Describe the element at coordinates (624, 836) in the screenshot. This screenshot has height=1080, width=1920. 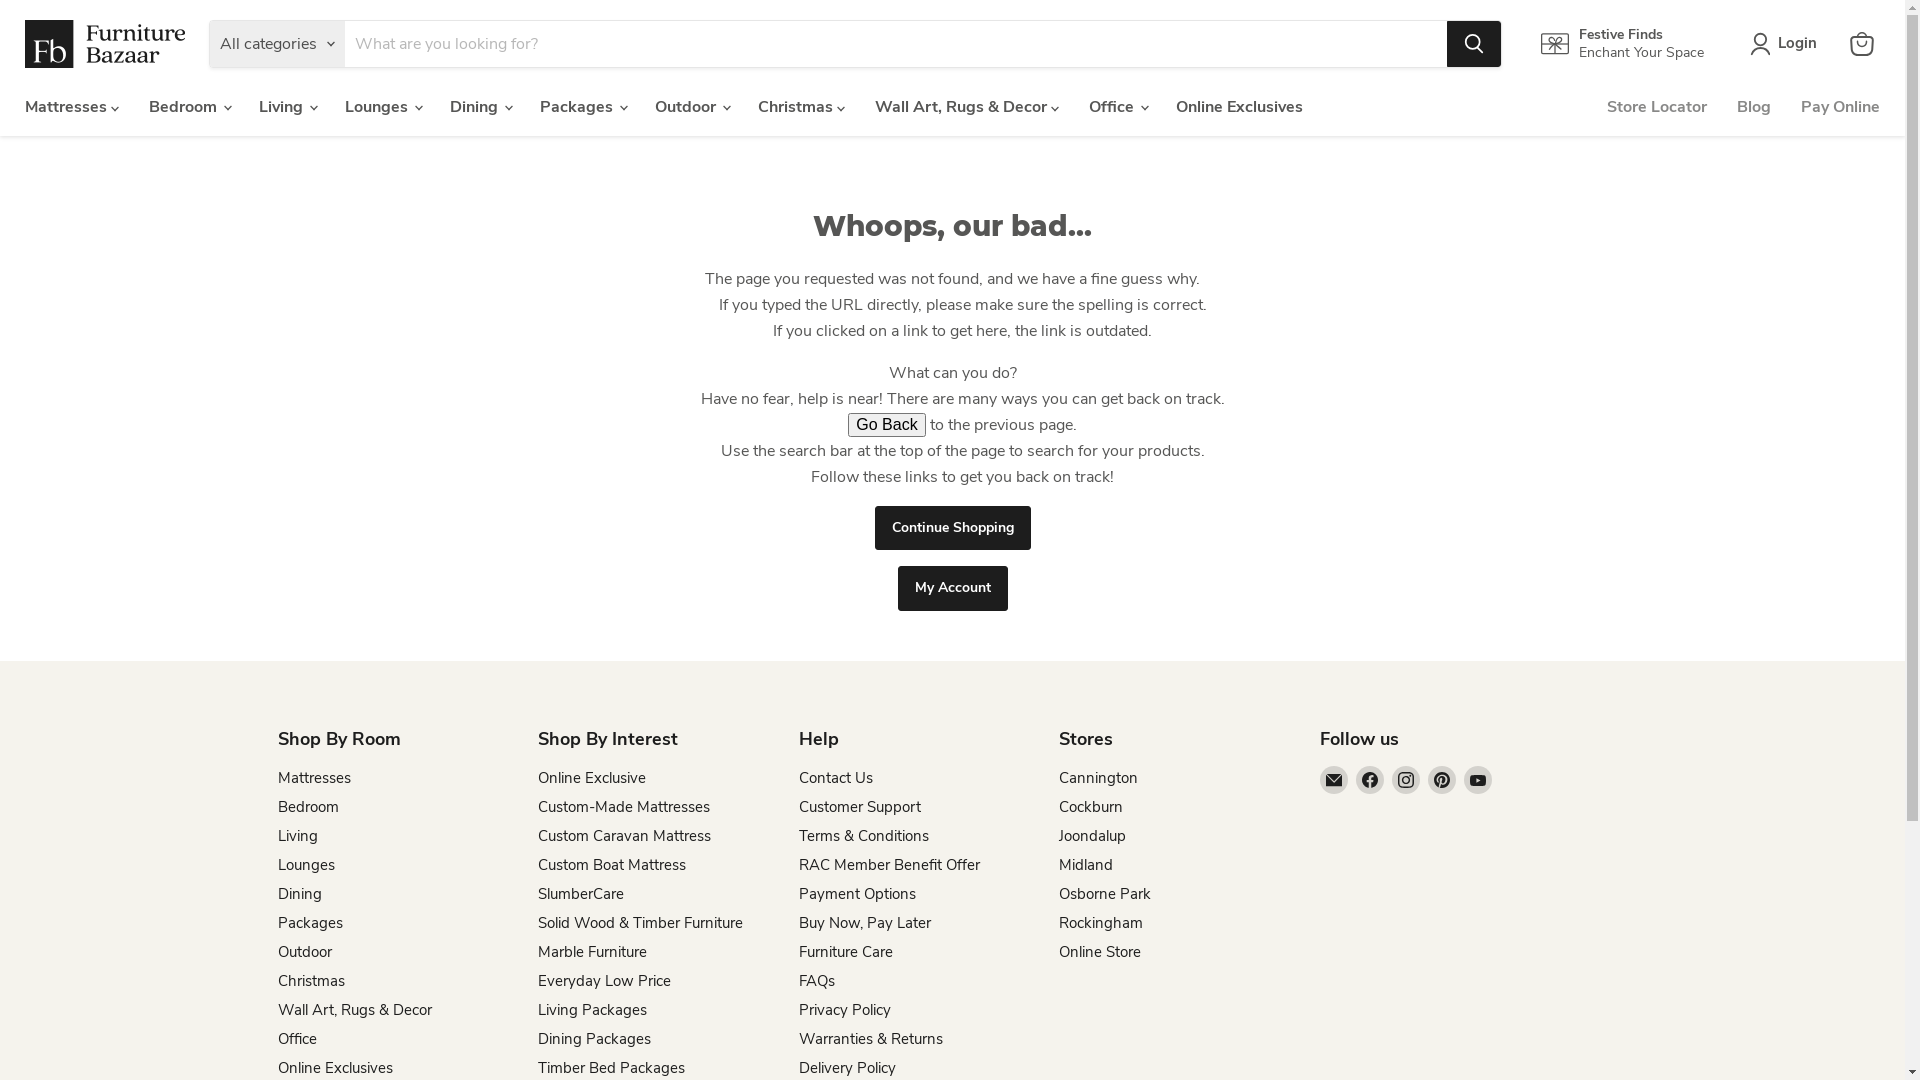
I see `Custom Caravan Mattress` at that location.